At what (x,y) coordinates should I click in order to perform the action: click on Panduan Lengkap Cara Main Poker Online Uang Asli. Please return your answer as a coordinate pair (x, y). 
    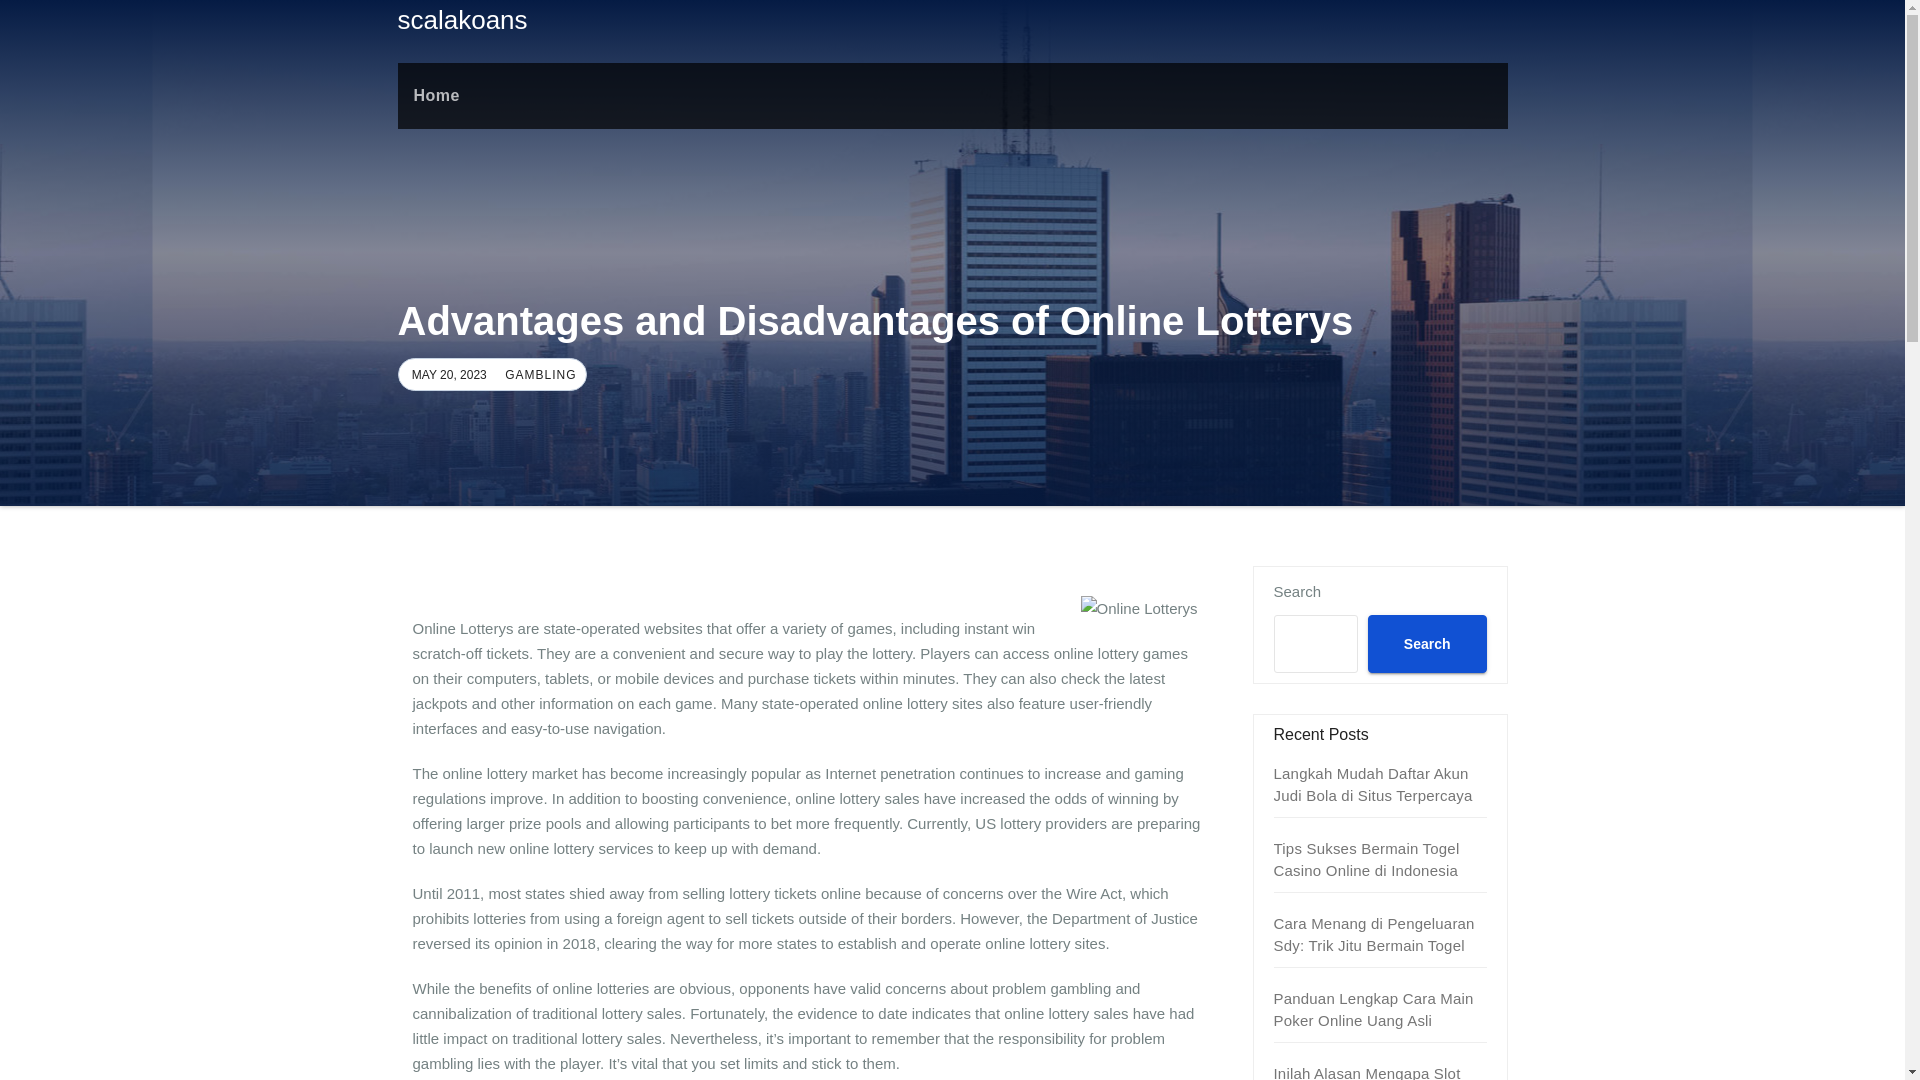
    Looking at the image, I should click on (1374, 1010).